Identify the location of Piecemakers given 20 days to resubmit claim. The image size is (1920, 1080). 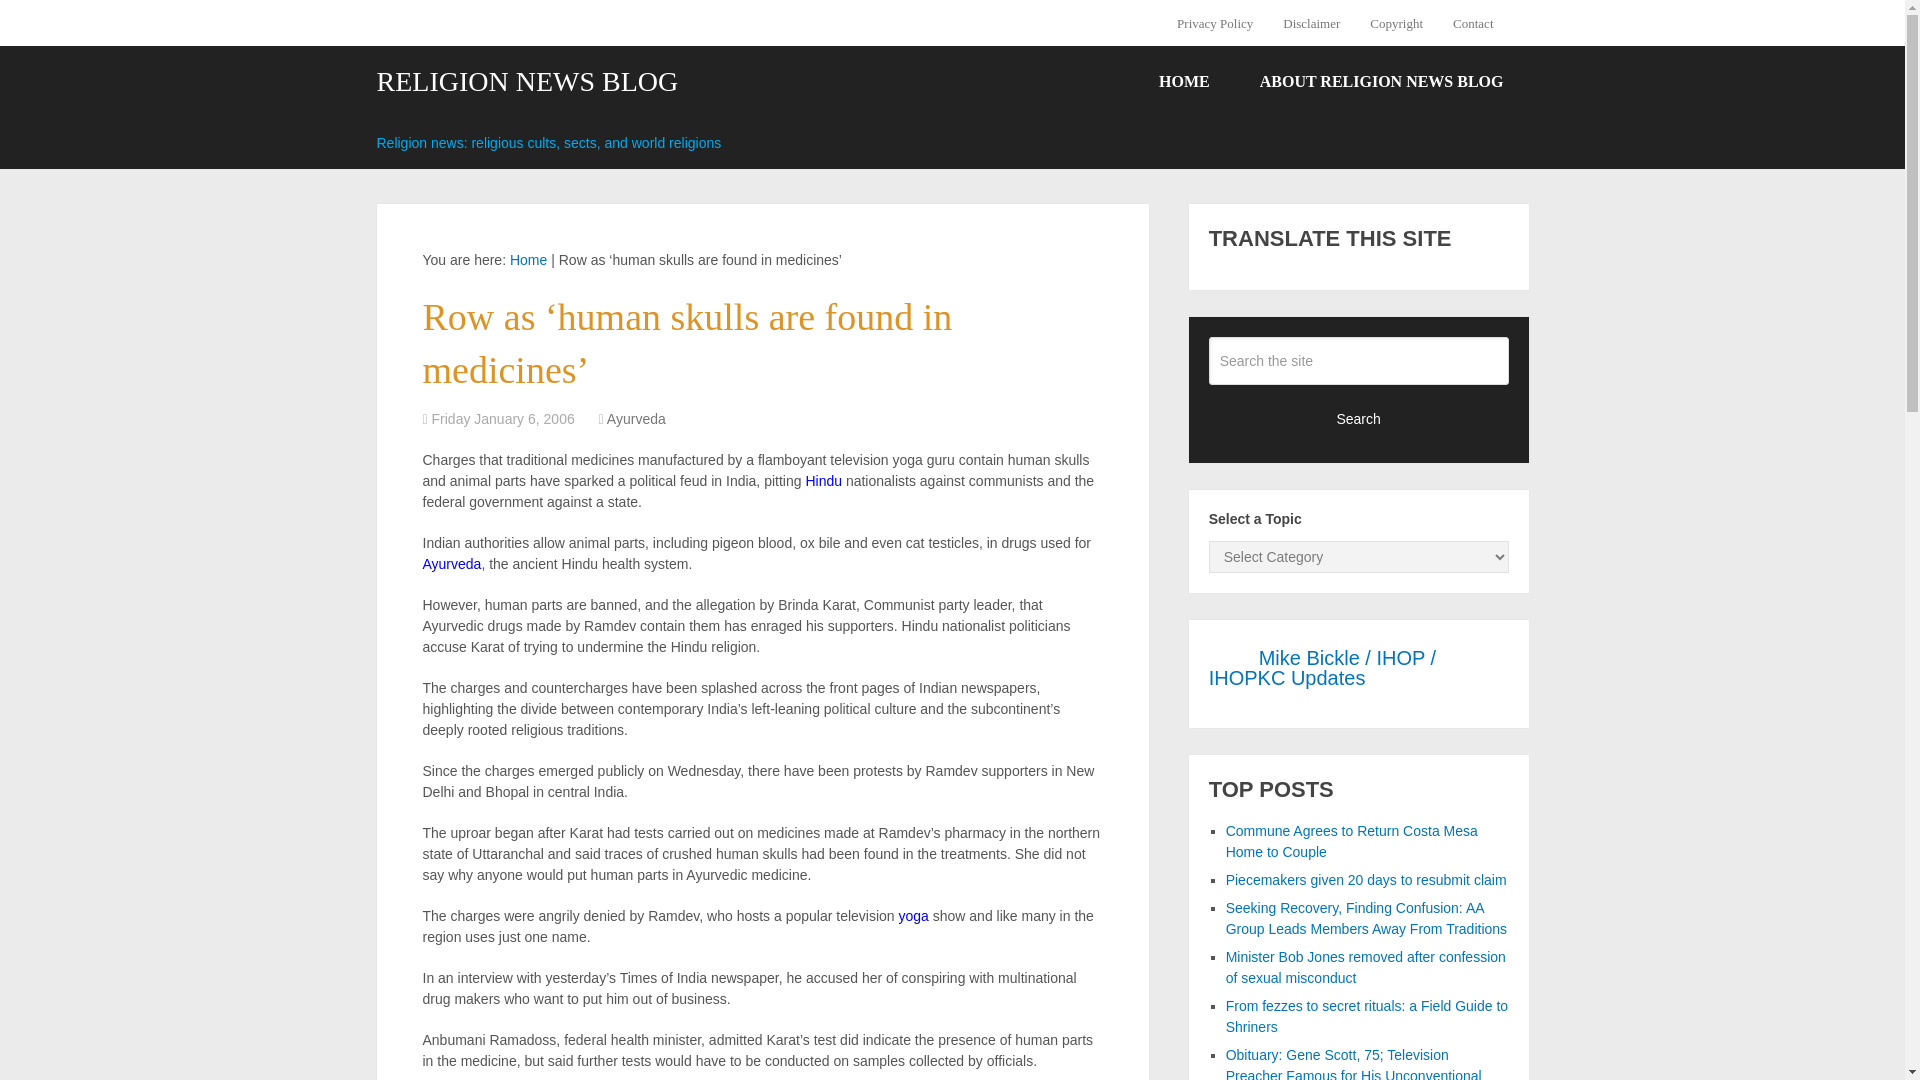
(1366, 879).